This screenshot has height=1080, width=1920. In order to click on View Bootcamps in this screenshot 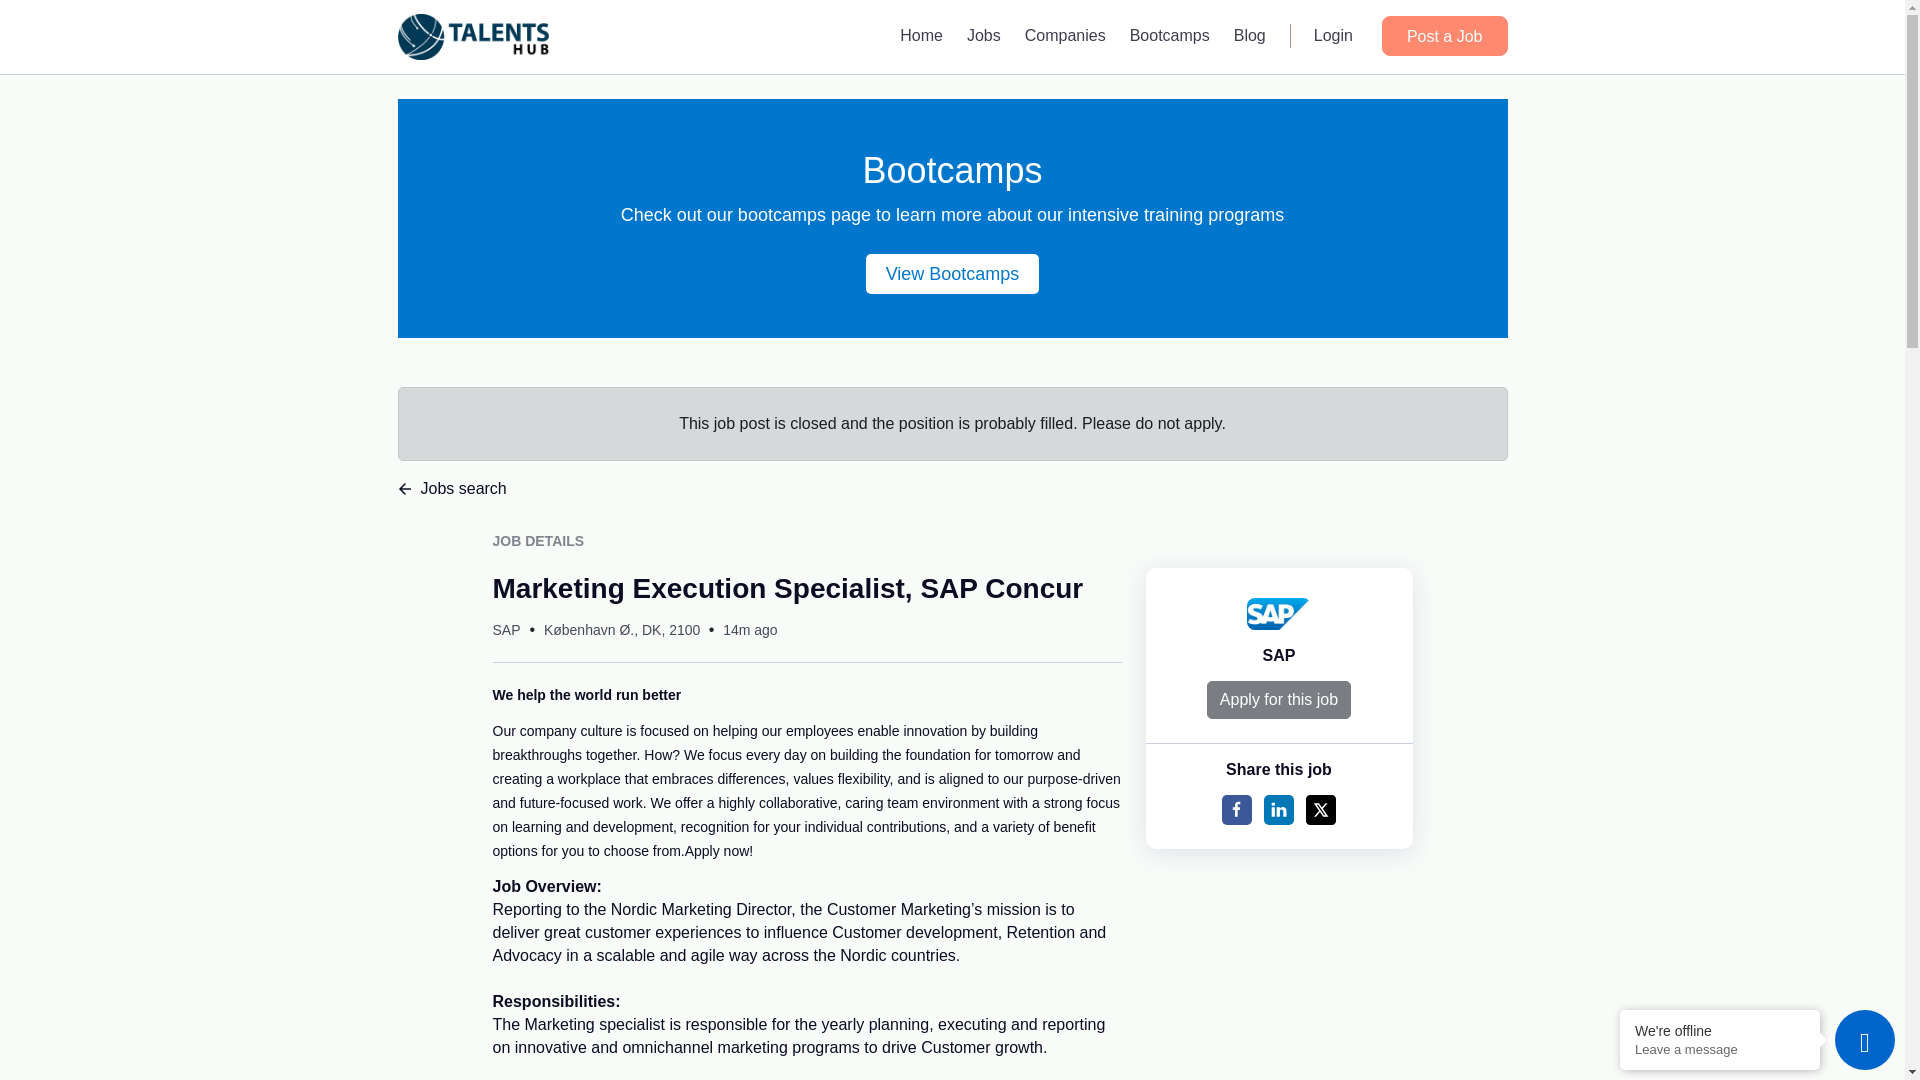, I will do `click(952, 273)`.